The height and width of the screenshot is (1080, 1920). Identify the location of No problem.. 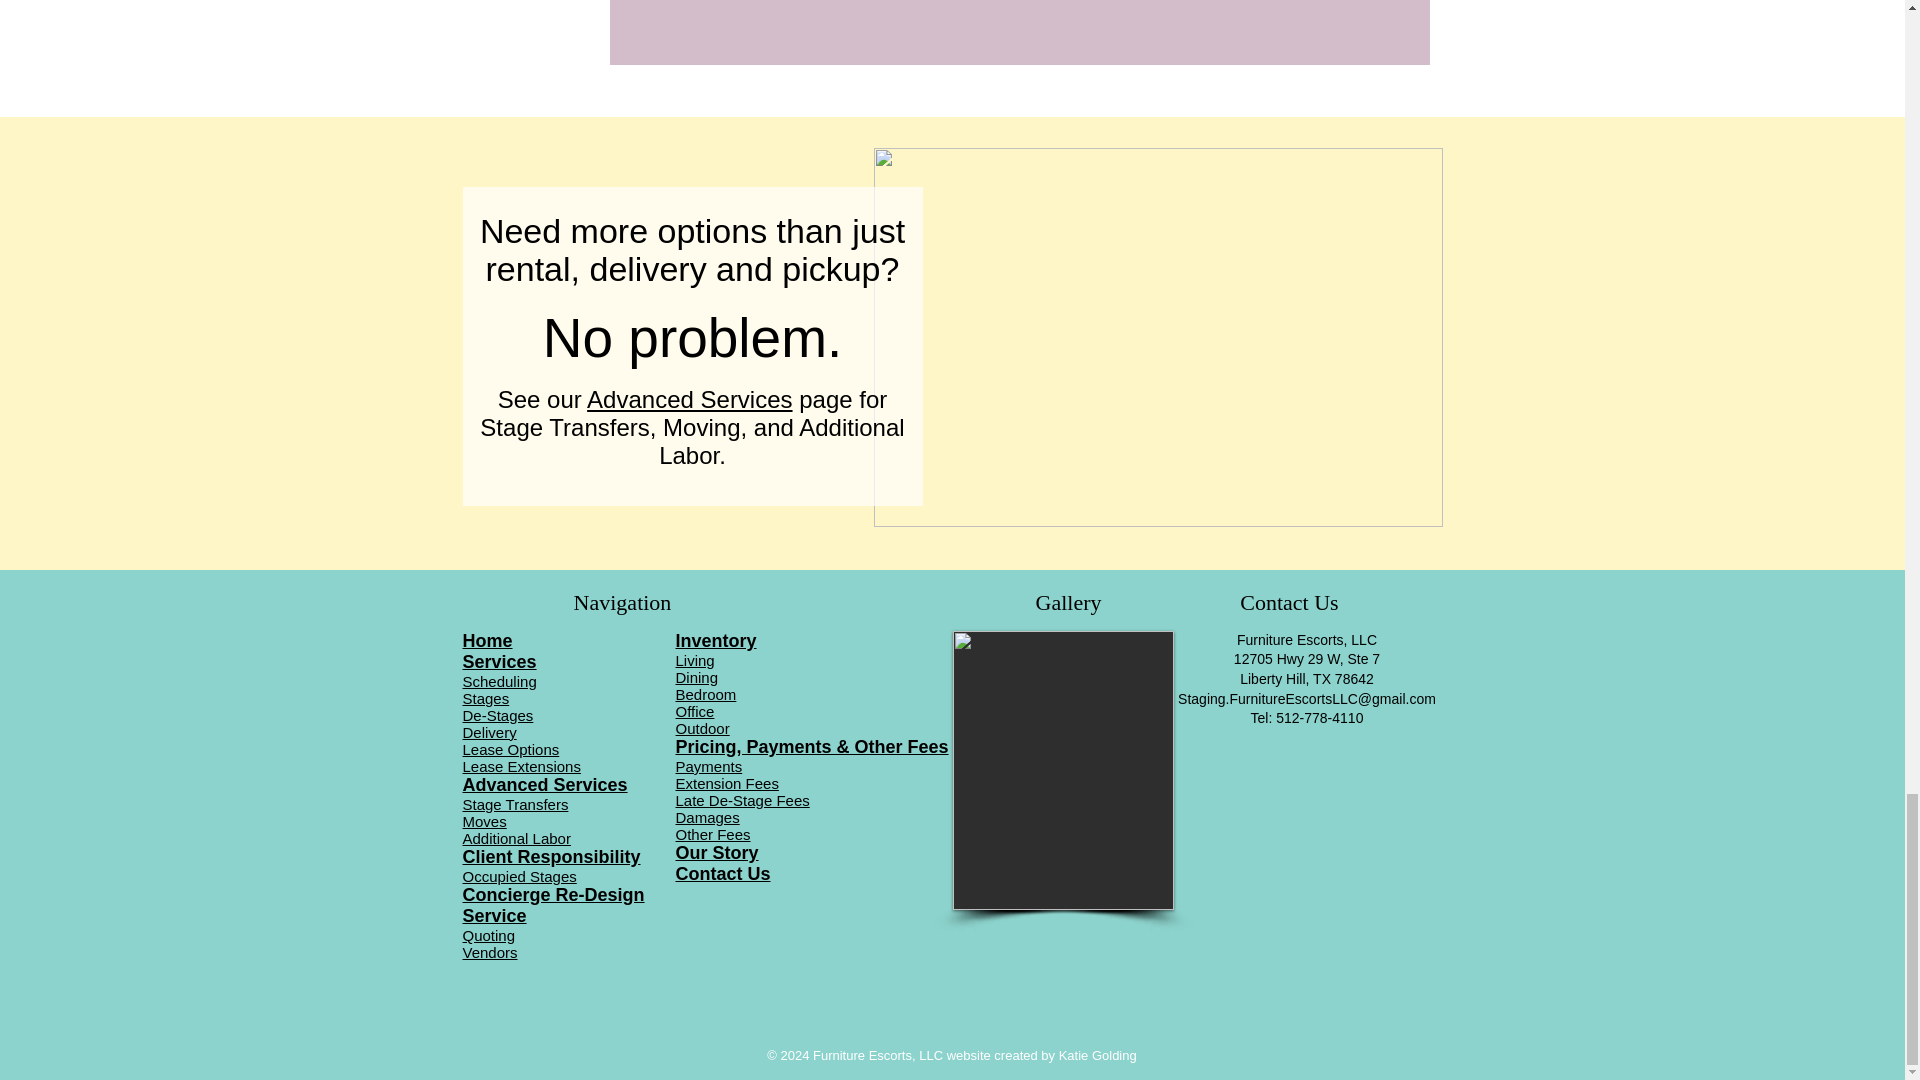
(692, 338).